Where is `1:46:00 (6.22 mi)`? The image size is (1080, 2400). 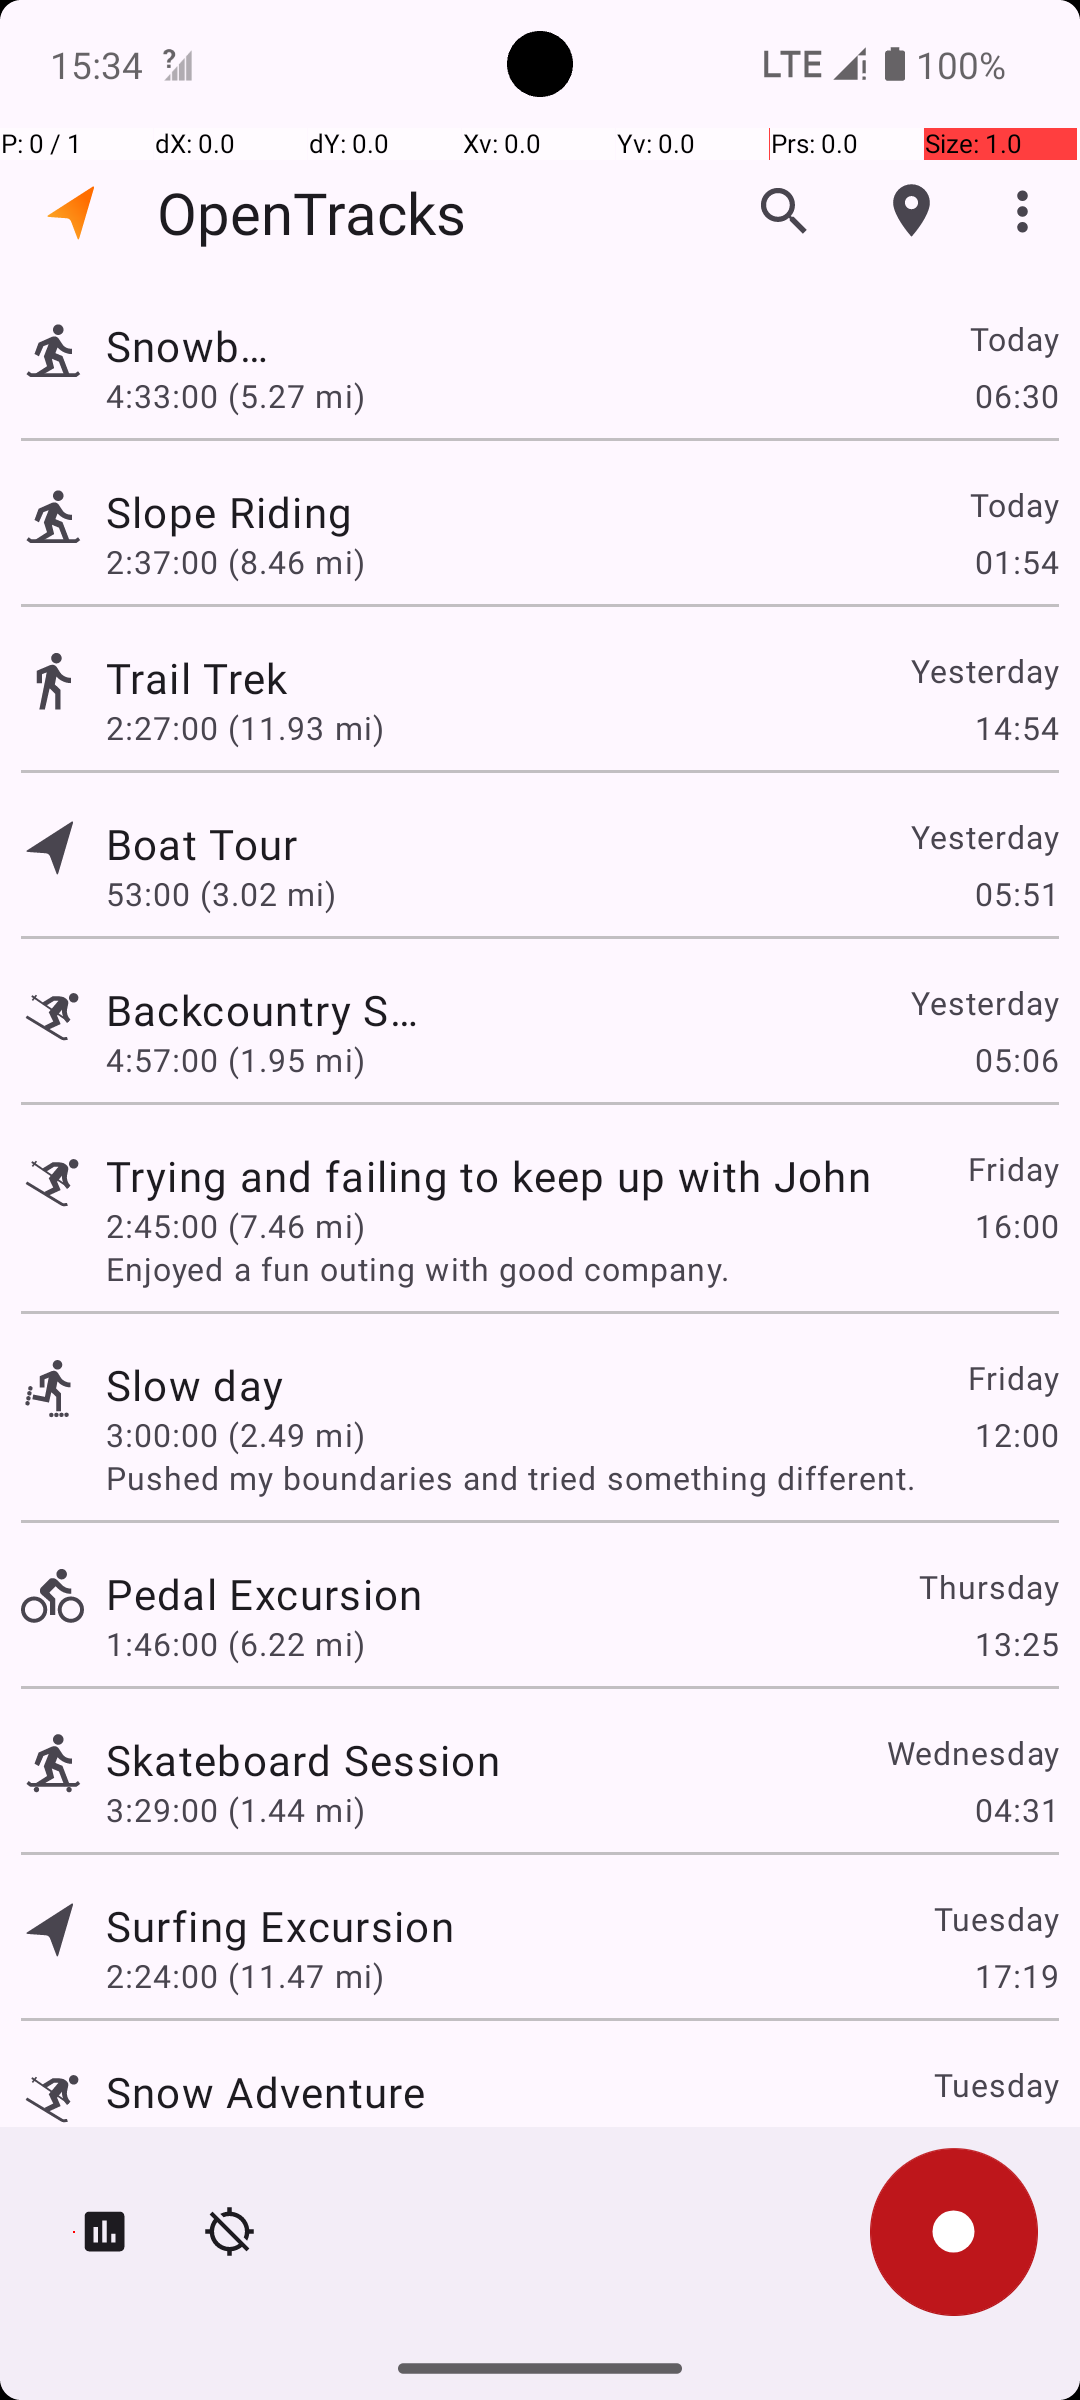 1:46:00 (6.22 mi) is located at coordinates (236, 1644).